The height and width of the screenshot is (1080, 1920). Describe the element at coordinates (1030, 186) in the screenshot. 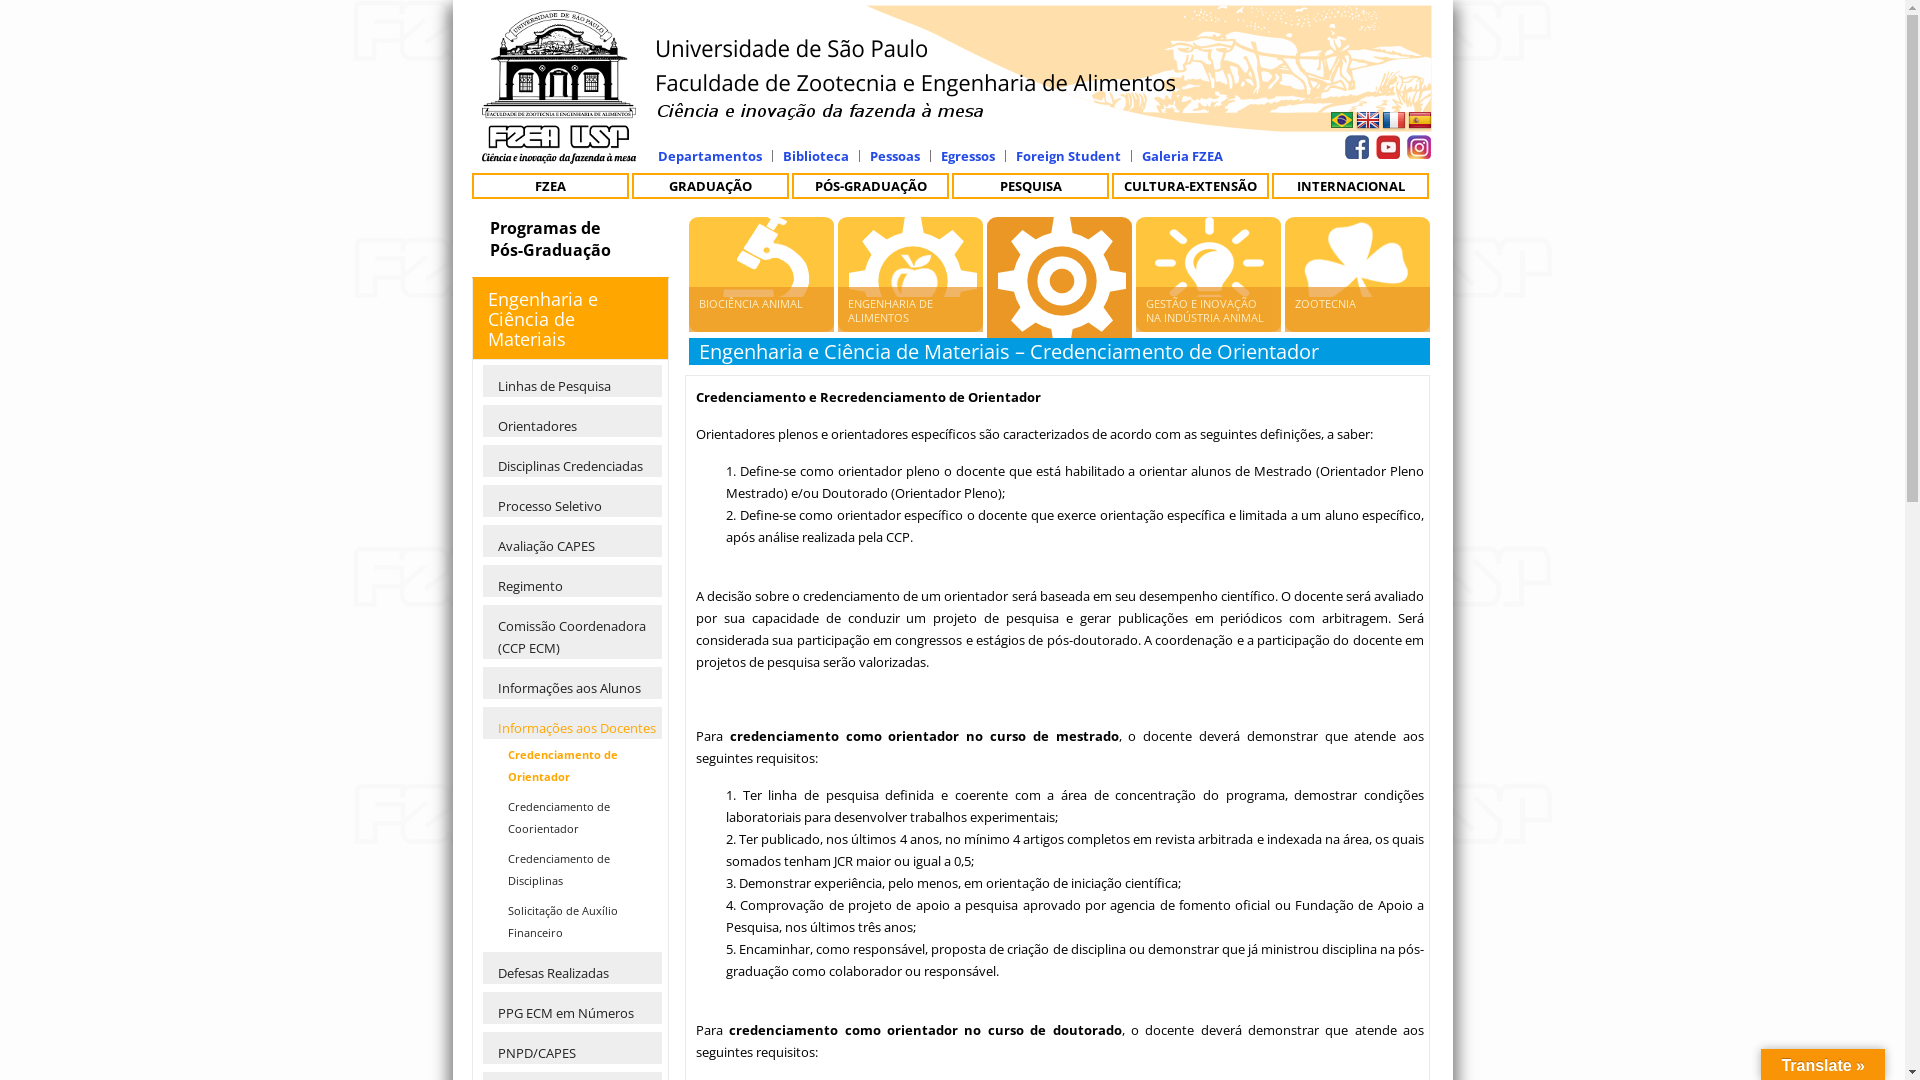

I see `PESQUISA` at that location.